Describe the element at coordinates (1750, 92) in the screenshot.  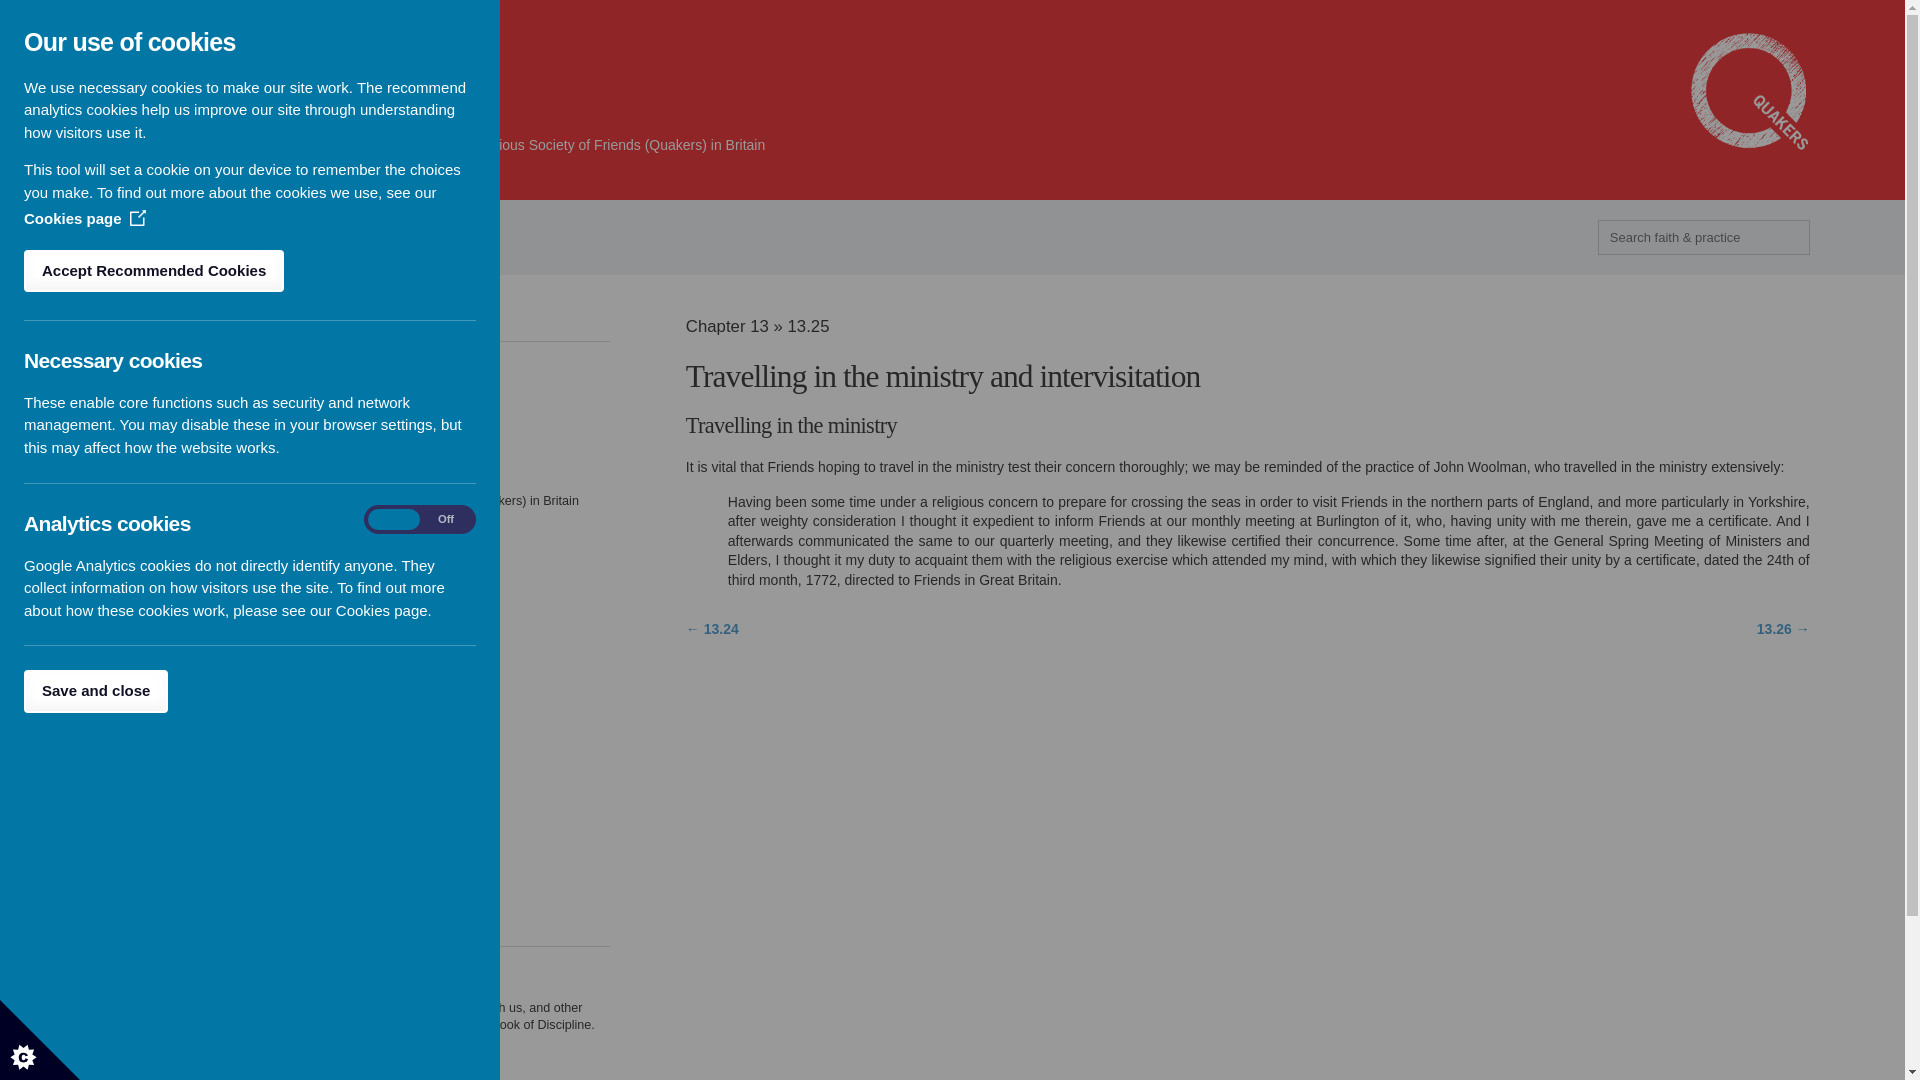
I see `www.quaker.org.uk` at that location.